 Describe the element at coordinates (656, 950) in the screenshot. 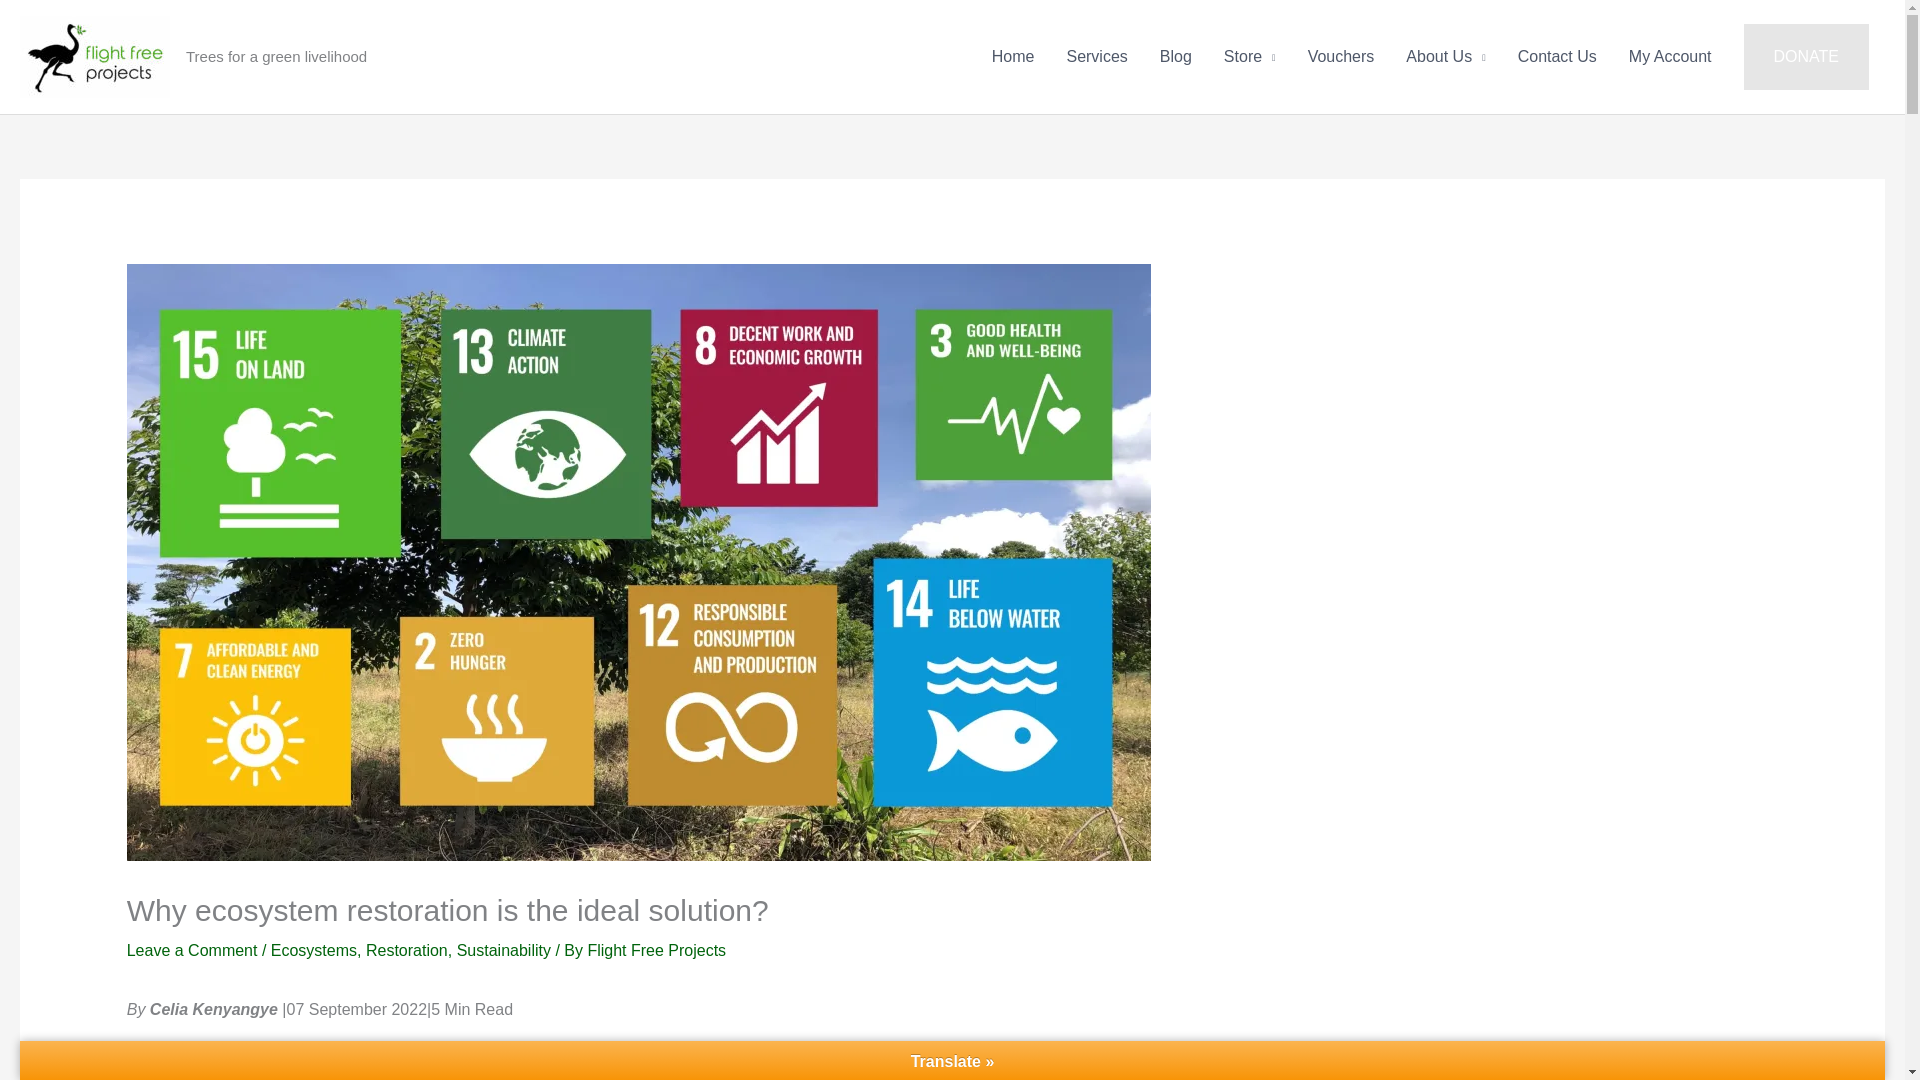

I see `Flight Free Projects` at that location.